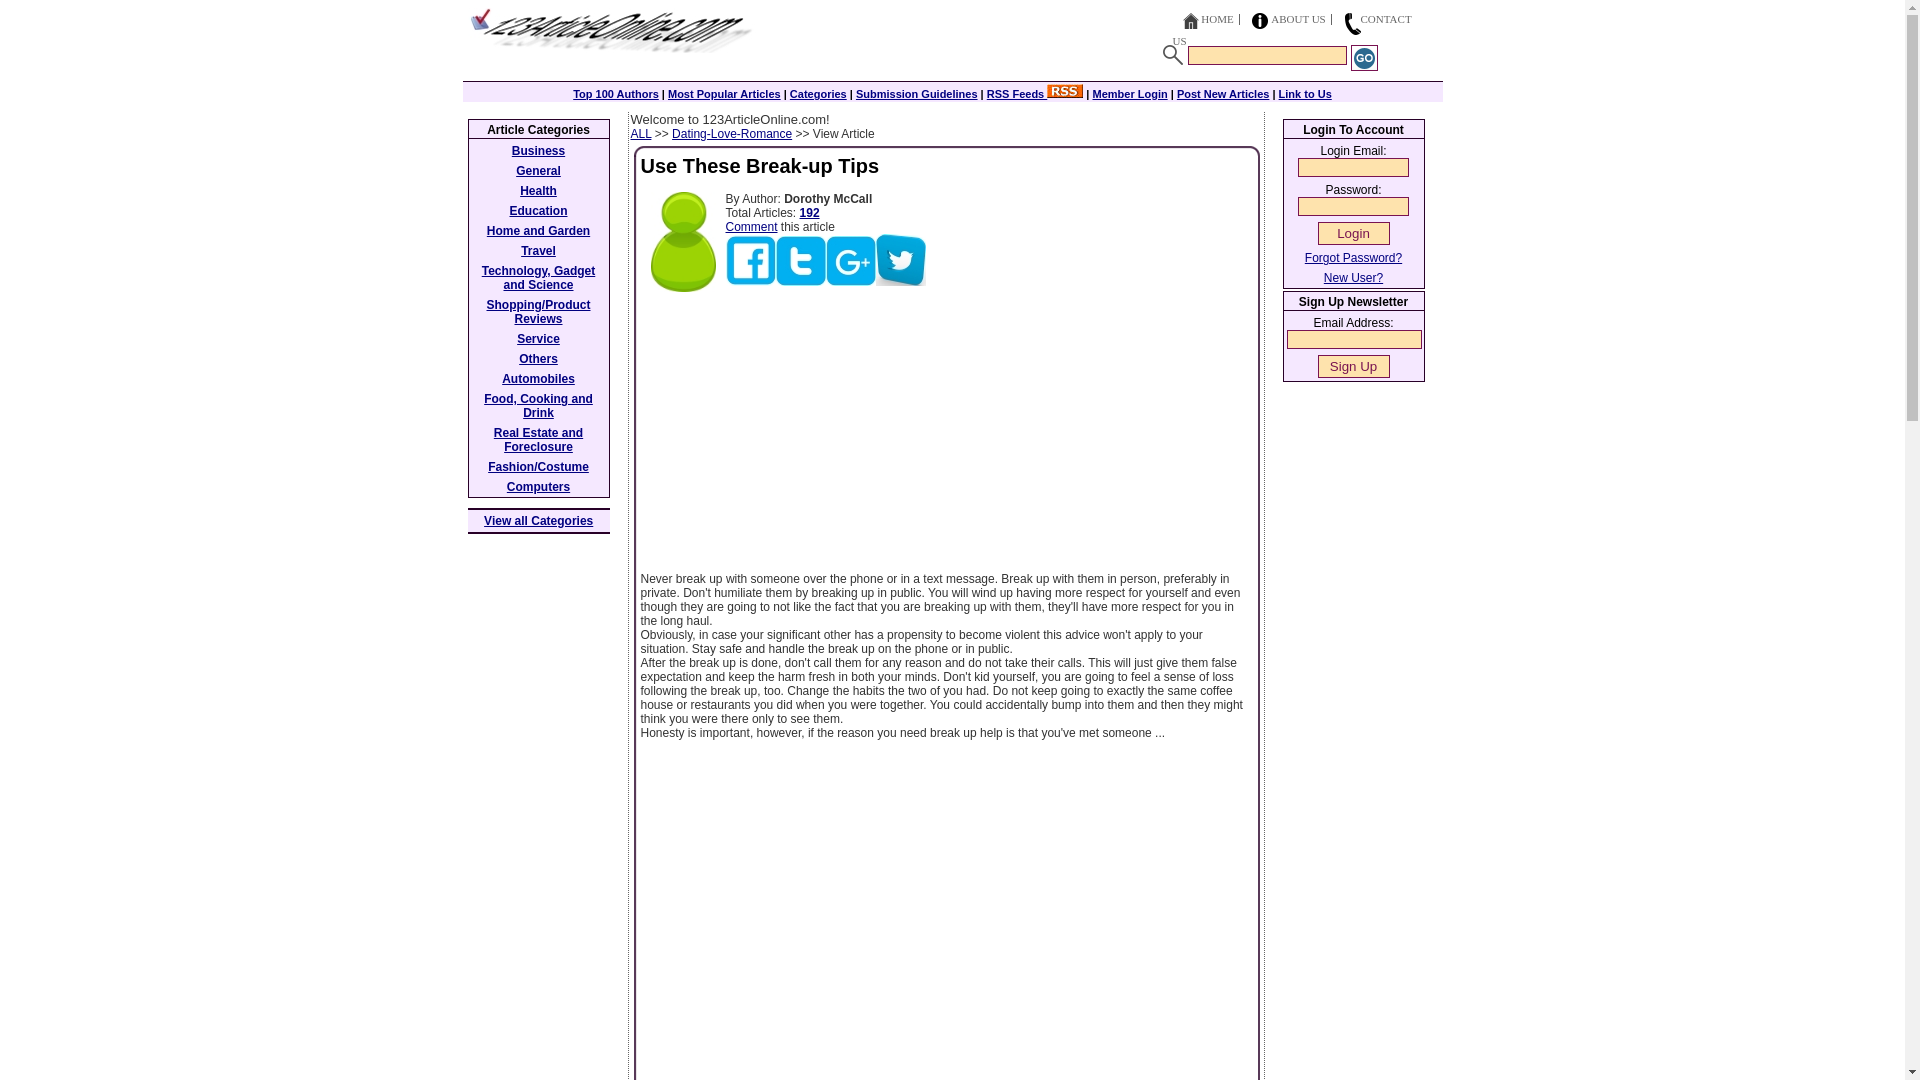  What do you see at coordinates (818, 94) in the screenshot?
I see `Categories` at bounding box center [818, 94].